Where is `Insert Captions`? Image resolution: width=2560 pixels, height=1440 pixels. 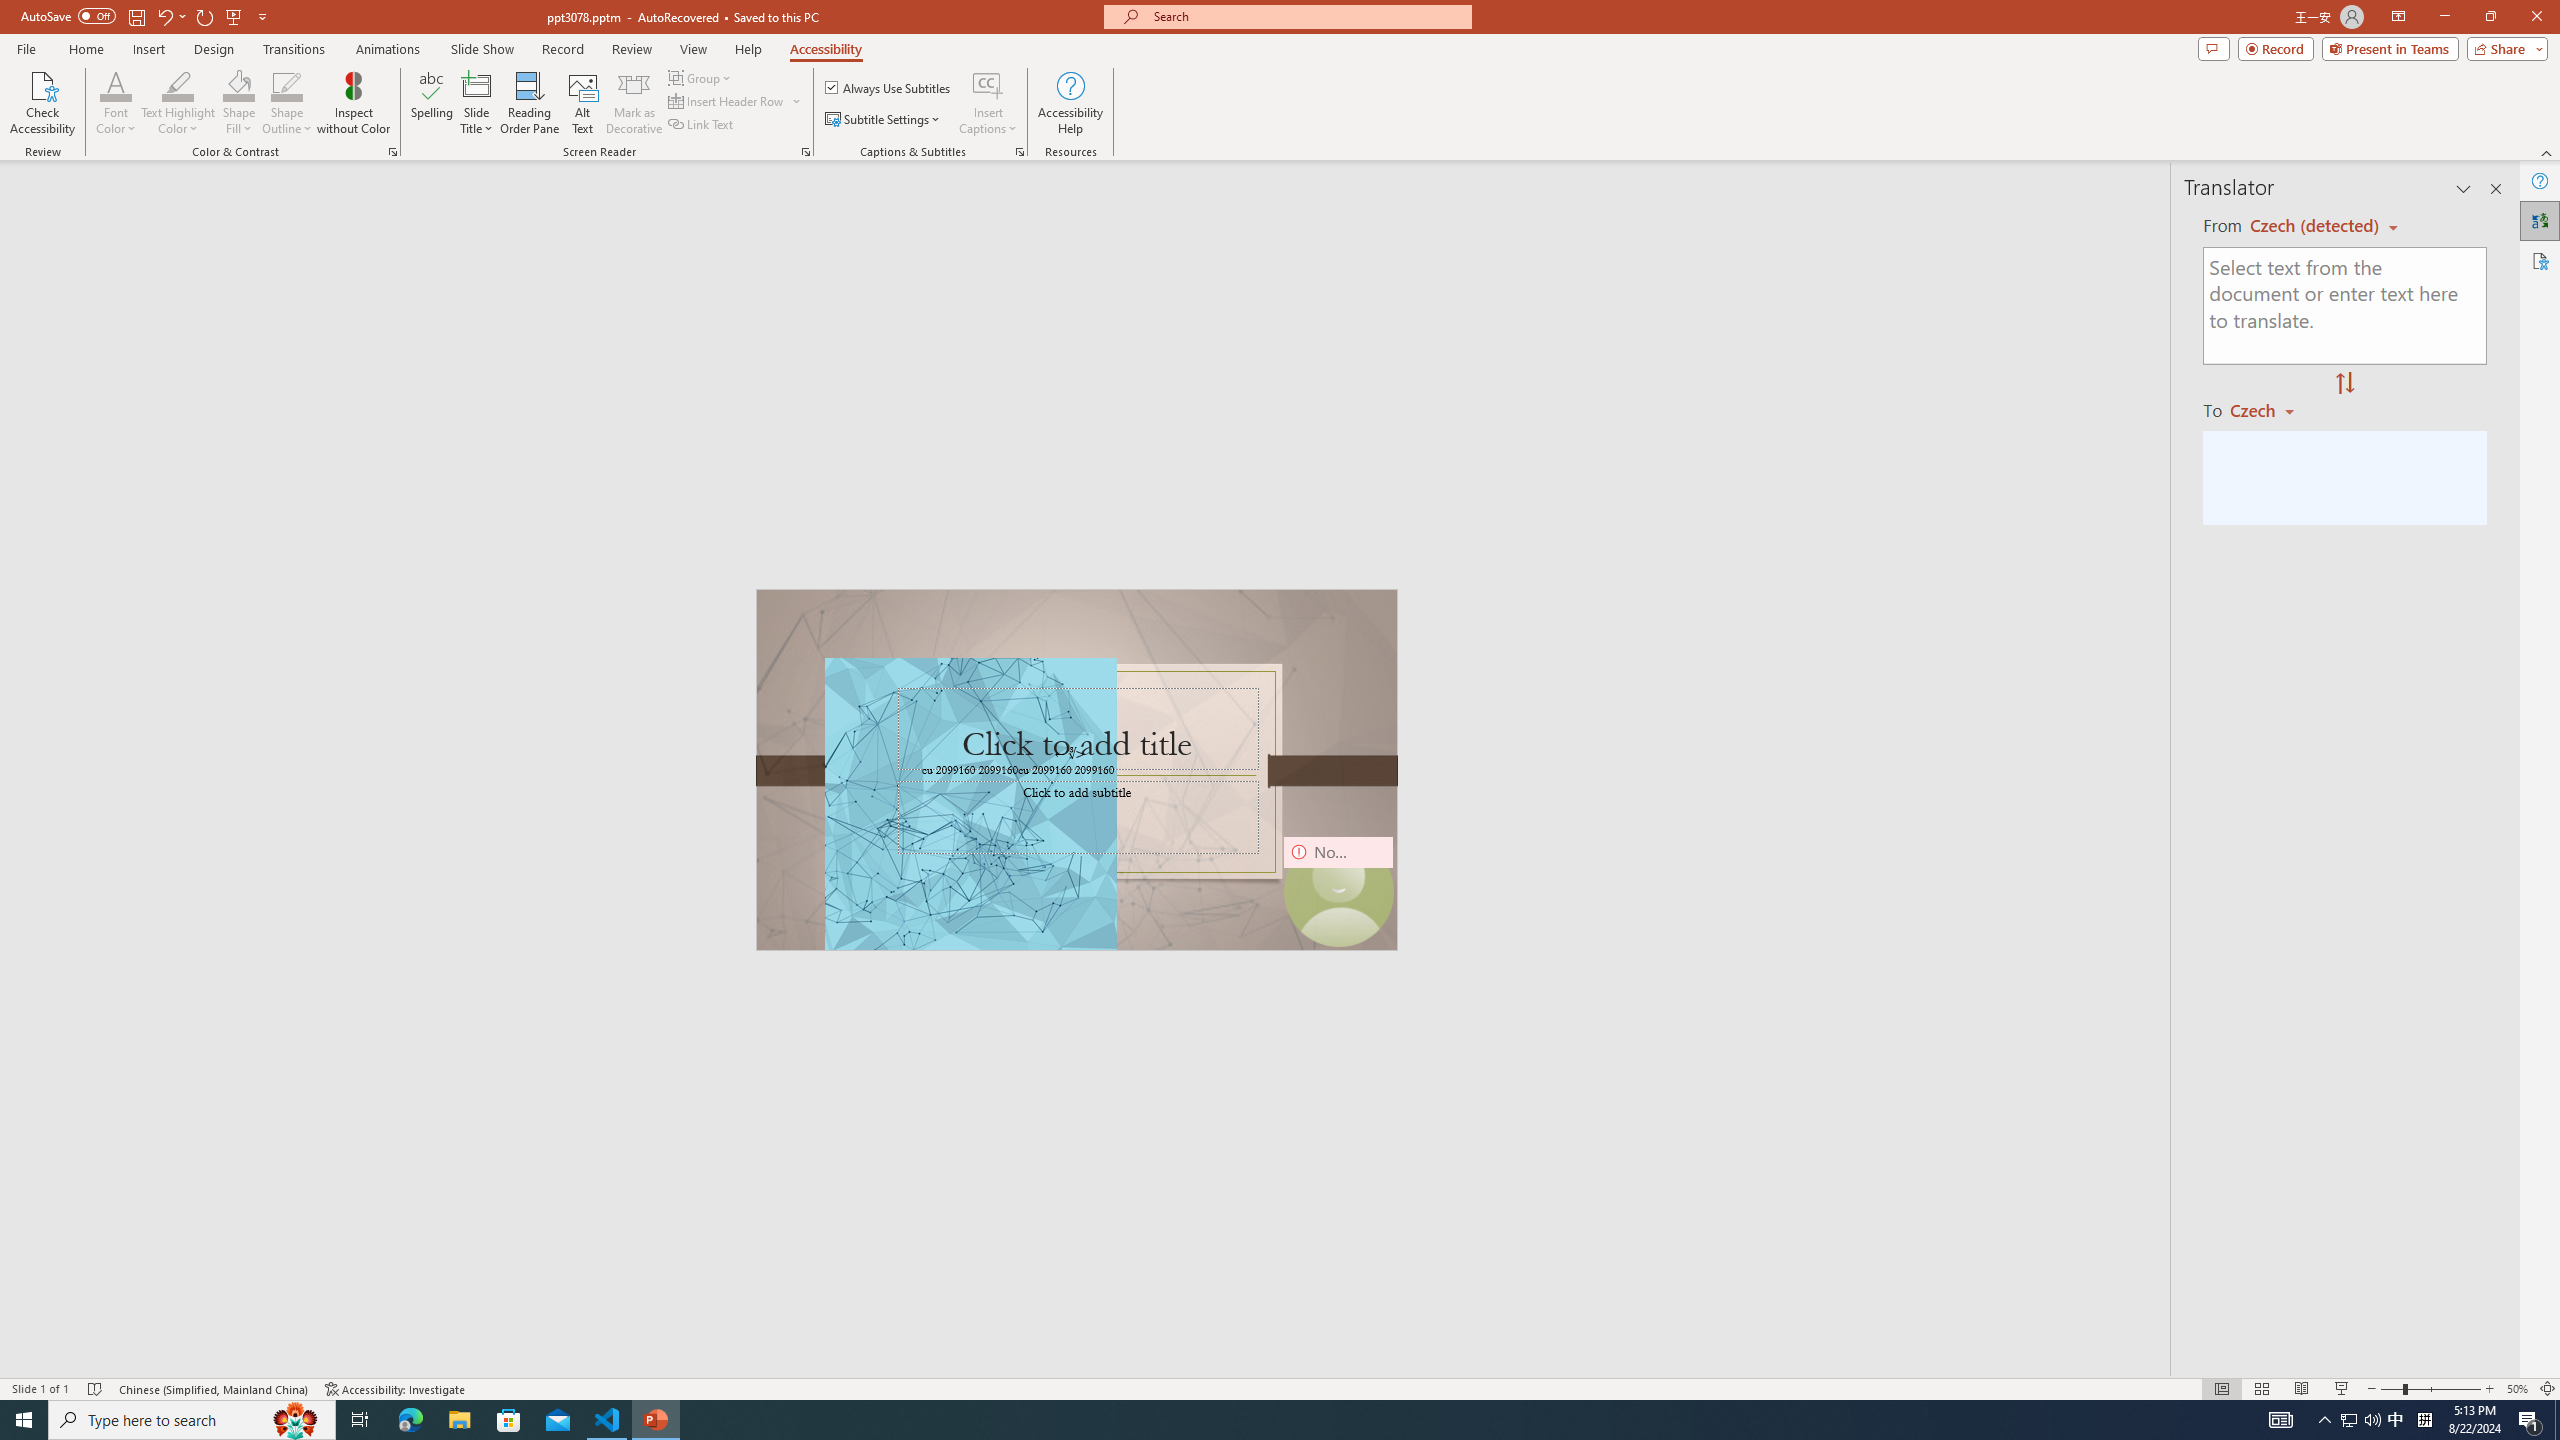 Insert Captions is located at coordinates (988, 85).